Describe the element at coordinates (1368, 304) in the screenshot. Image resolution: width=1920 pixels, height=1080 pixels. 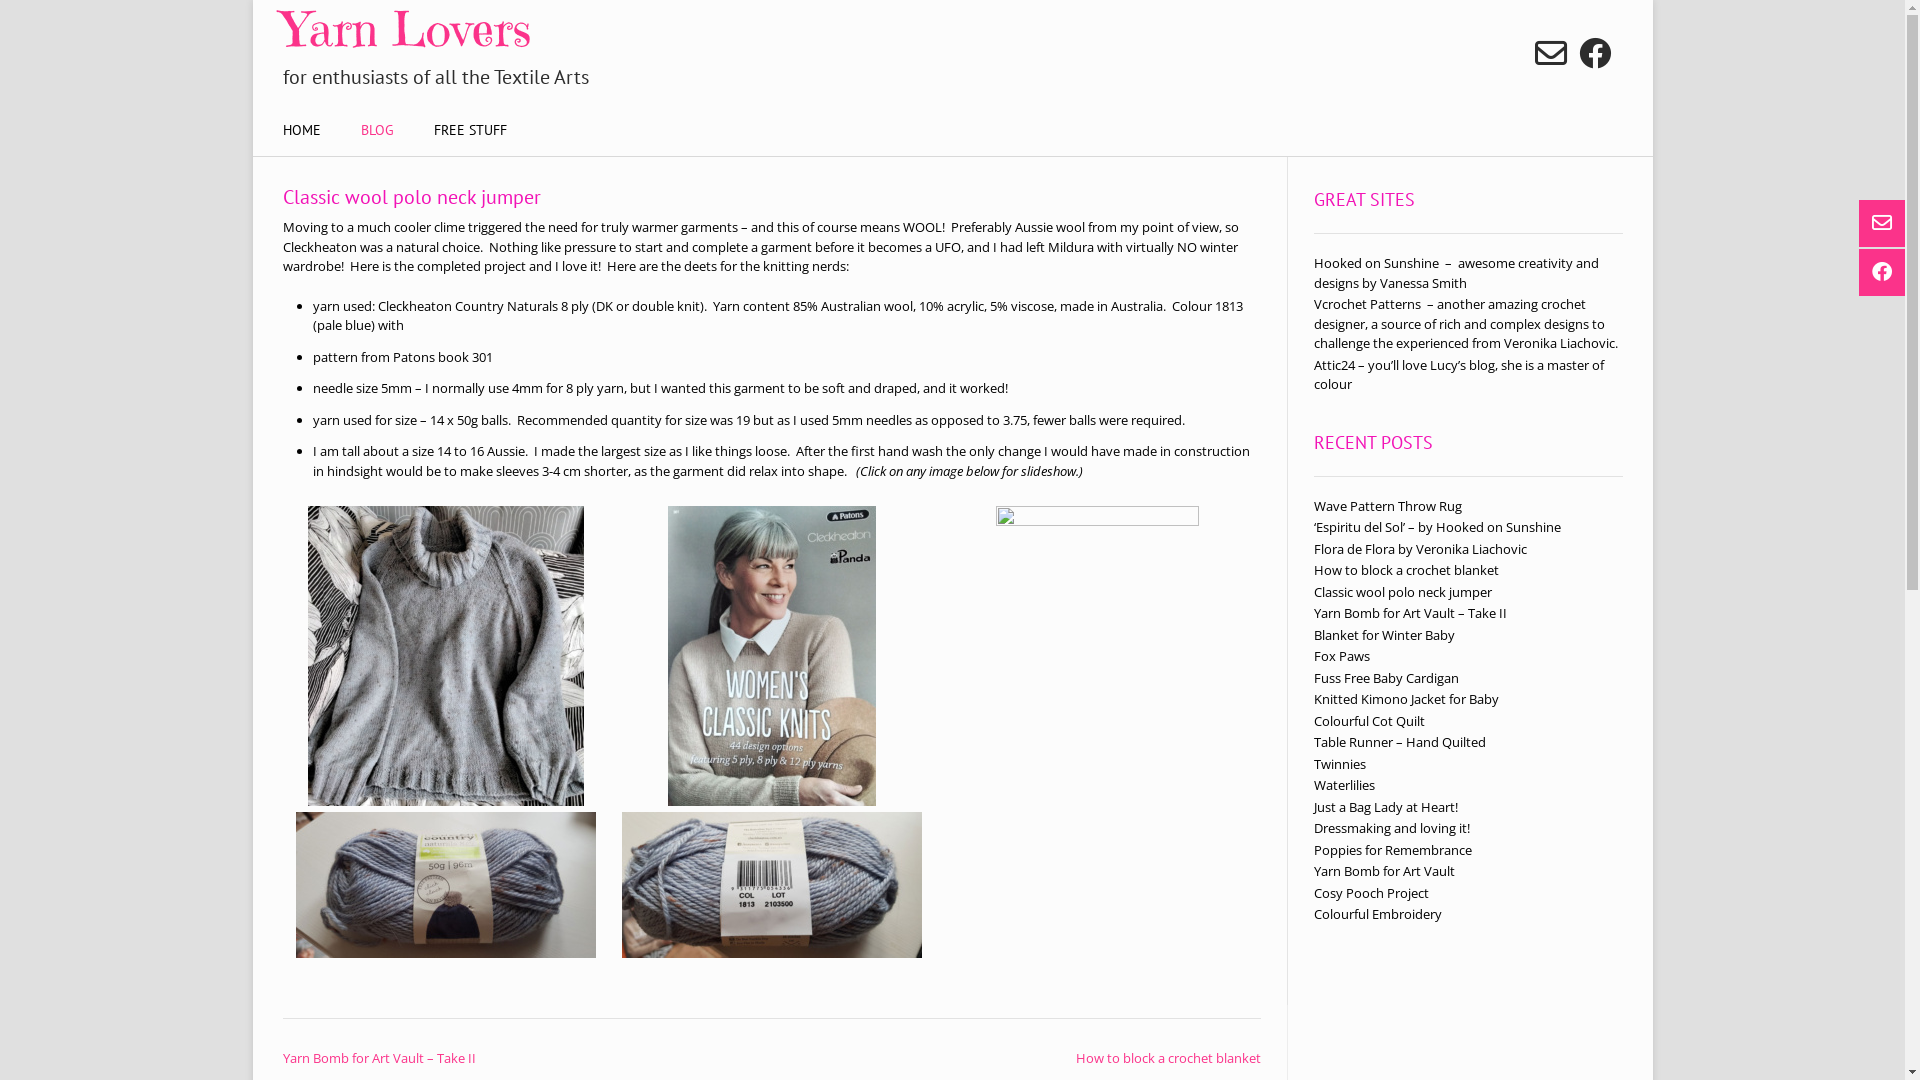
I see `Vcrochet Patterns` at that location.